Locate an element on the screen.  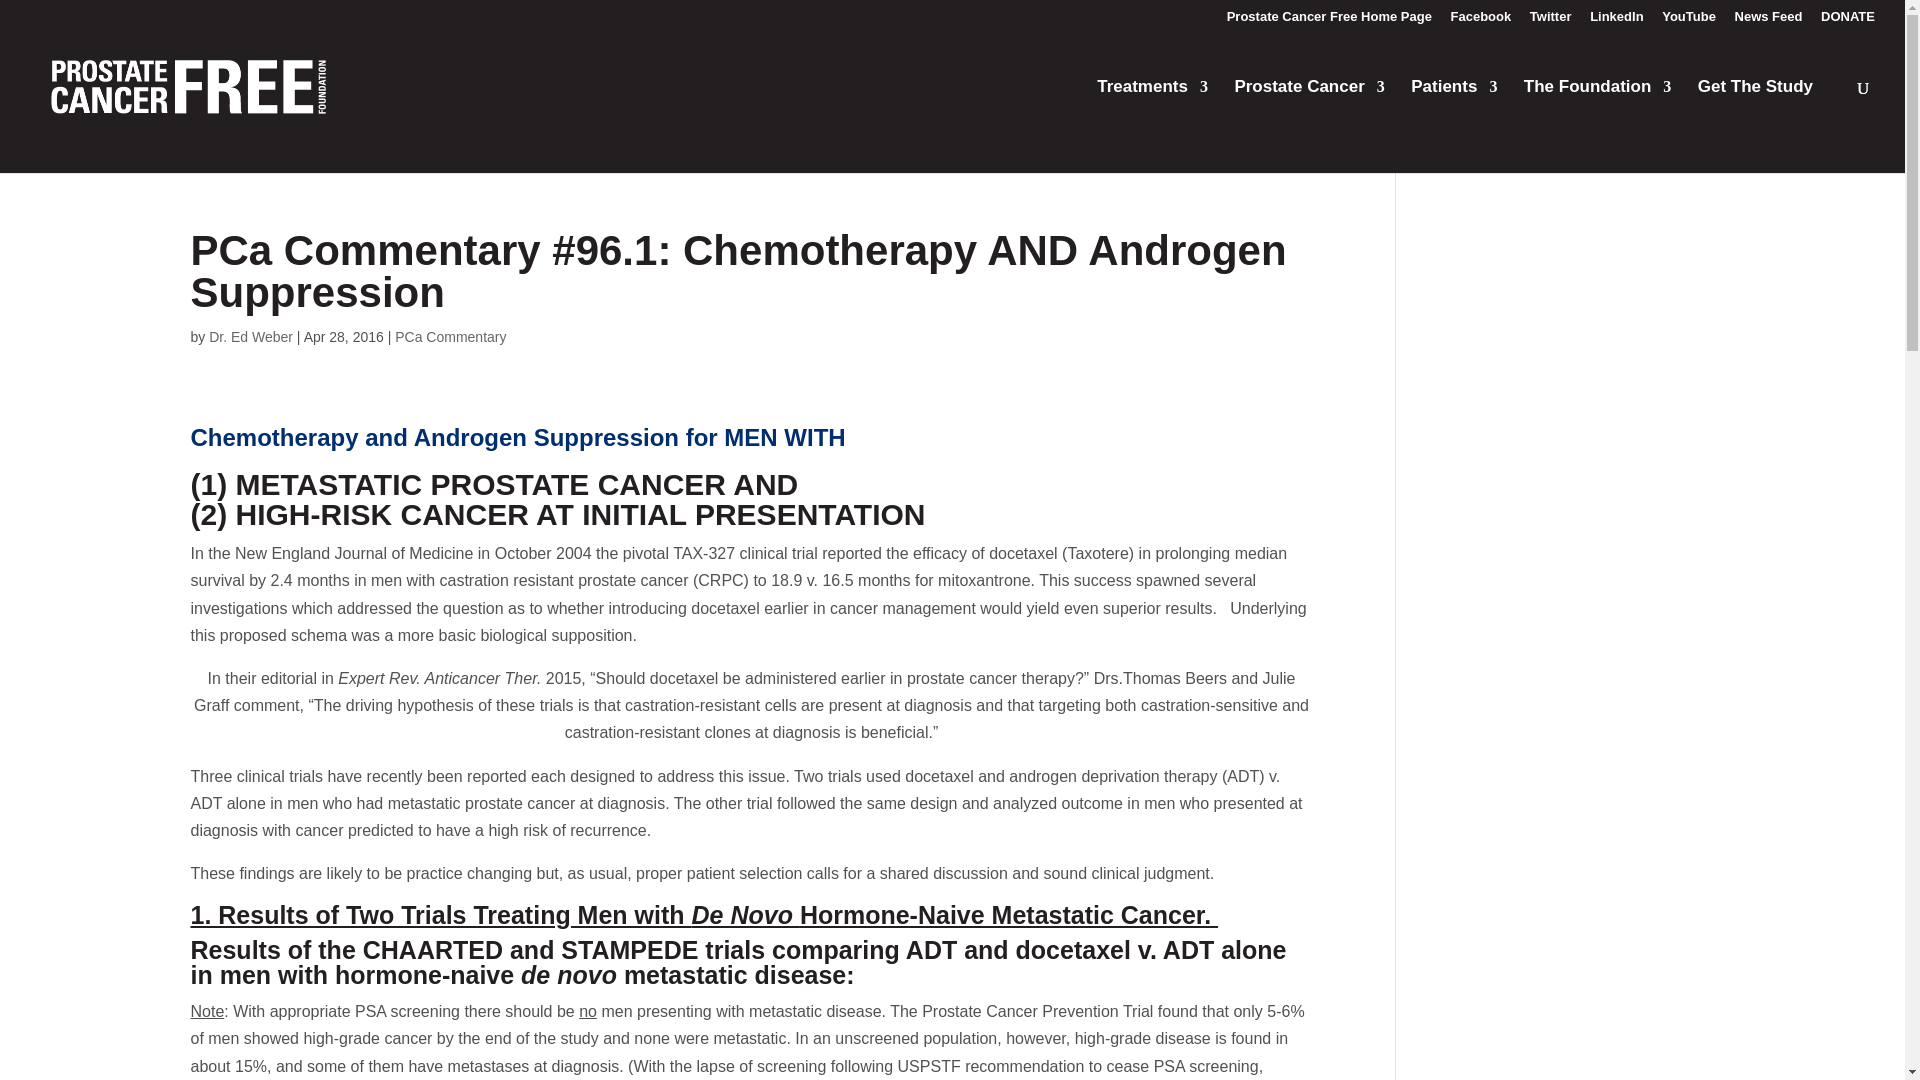
Twitter is located at coordinates (1551, 21).